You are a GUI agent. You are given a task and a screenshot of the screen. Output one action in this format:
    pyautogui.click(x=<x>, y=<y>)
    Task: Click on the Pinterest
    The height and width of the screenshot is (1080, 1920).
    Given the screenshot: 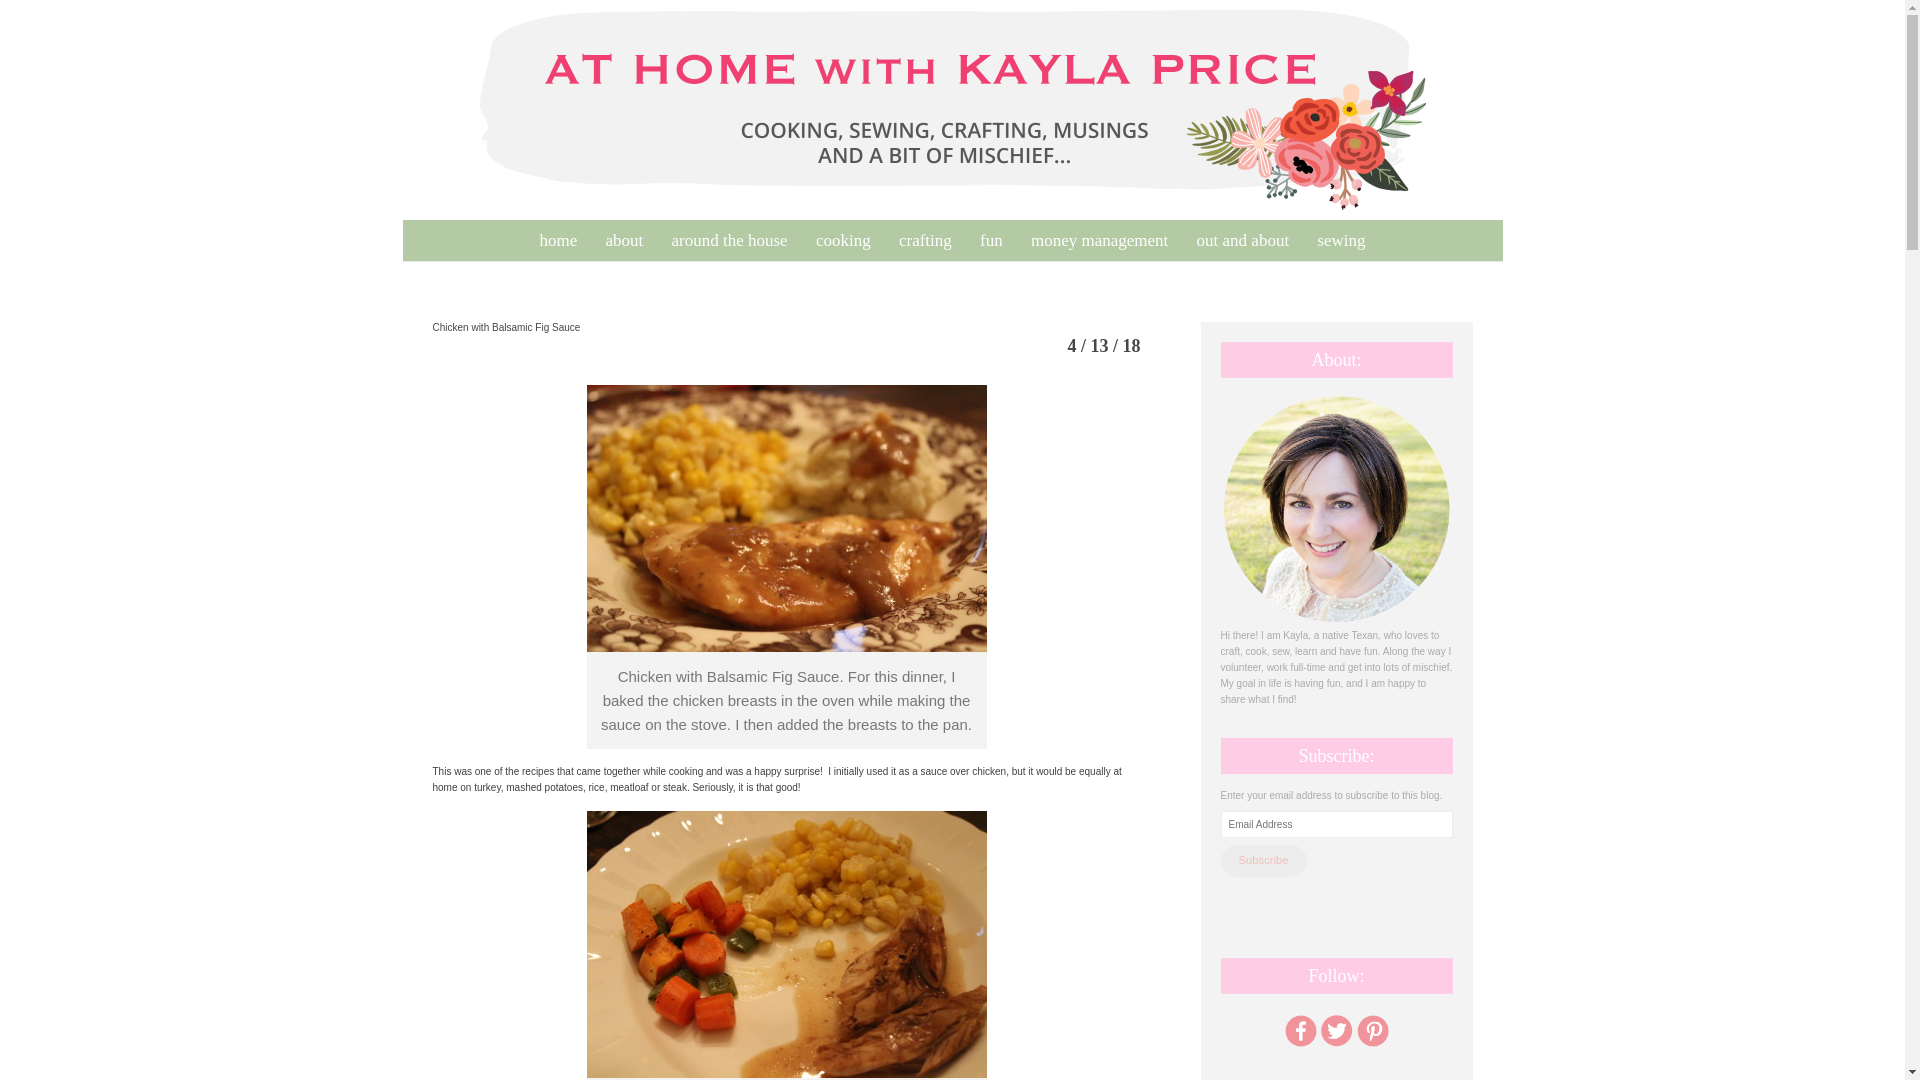 What is the action you would take?
    pyautogui.click(x=1372, y=1030)
    